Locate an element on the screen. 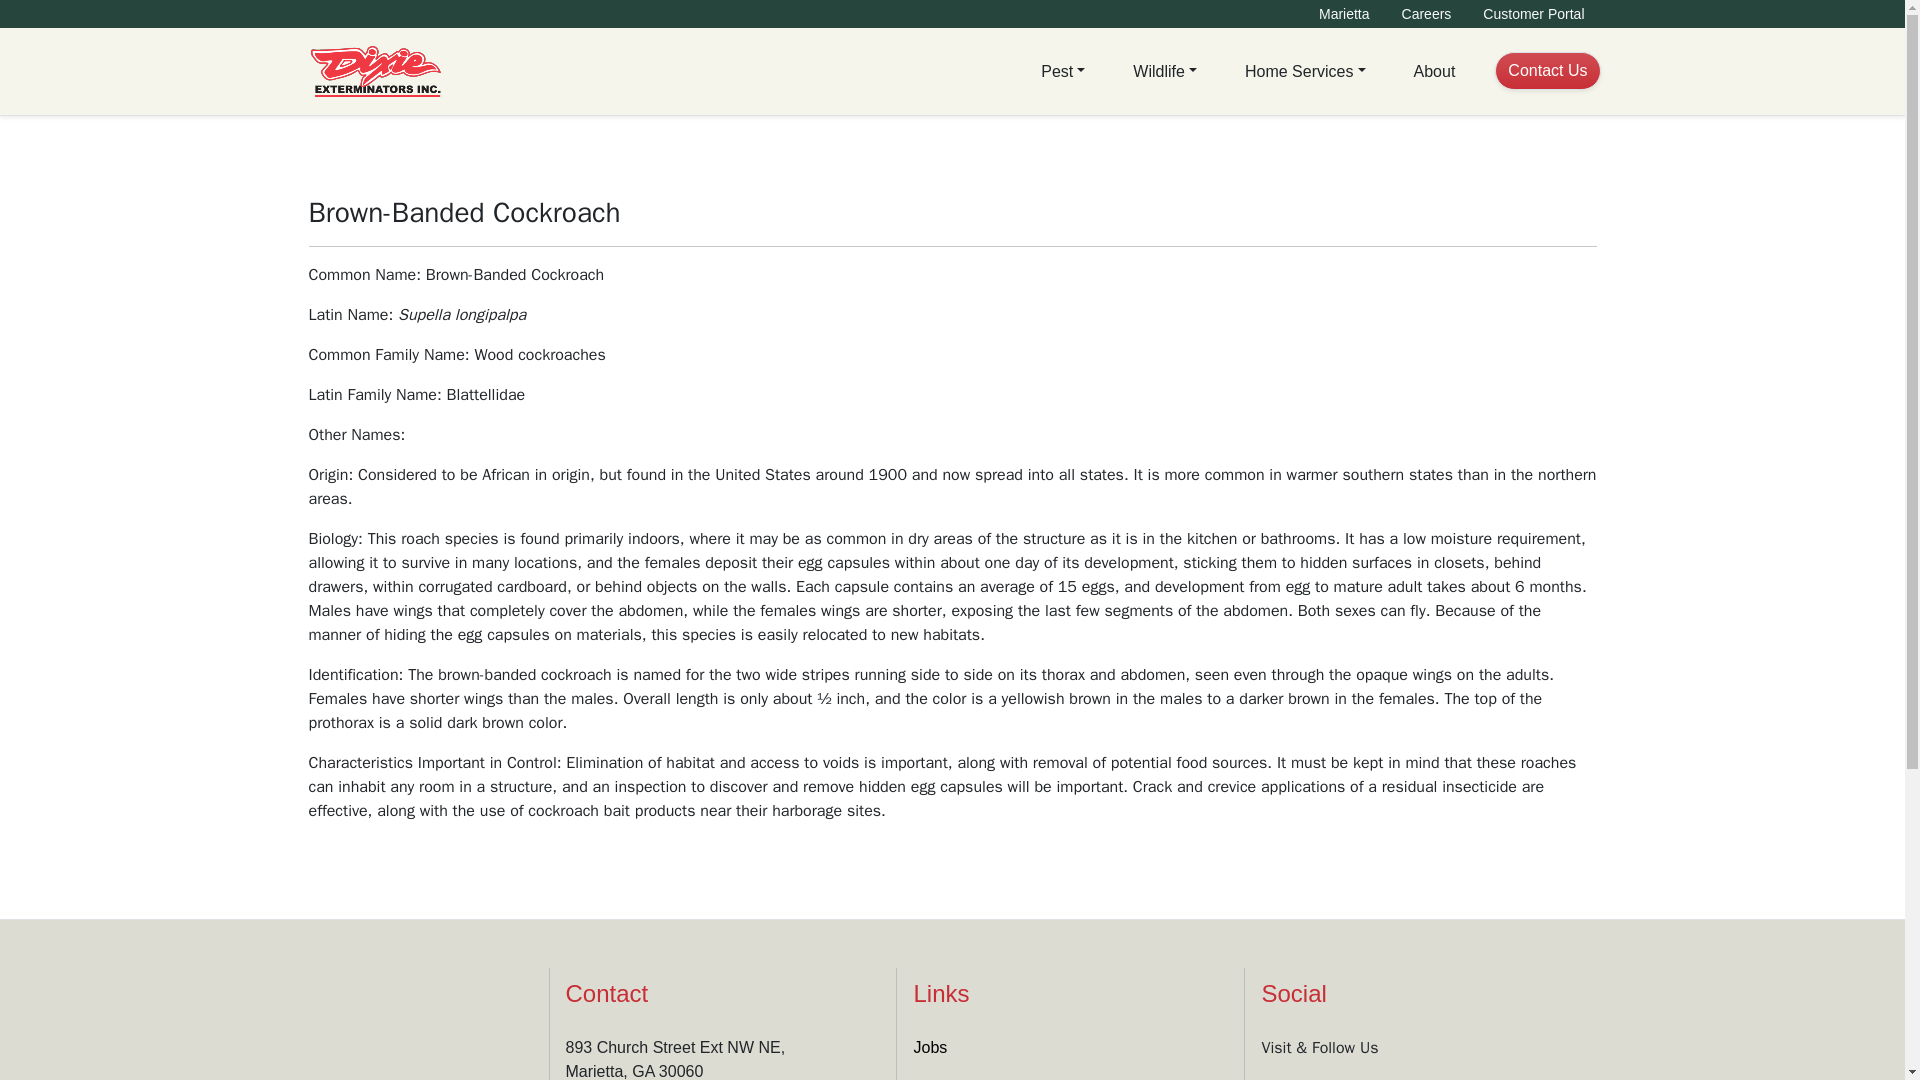  LinkedIn Logo is located at coordinates (1337, 1078).